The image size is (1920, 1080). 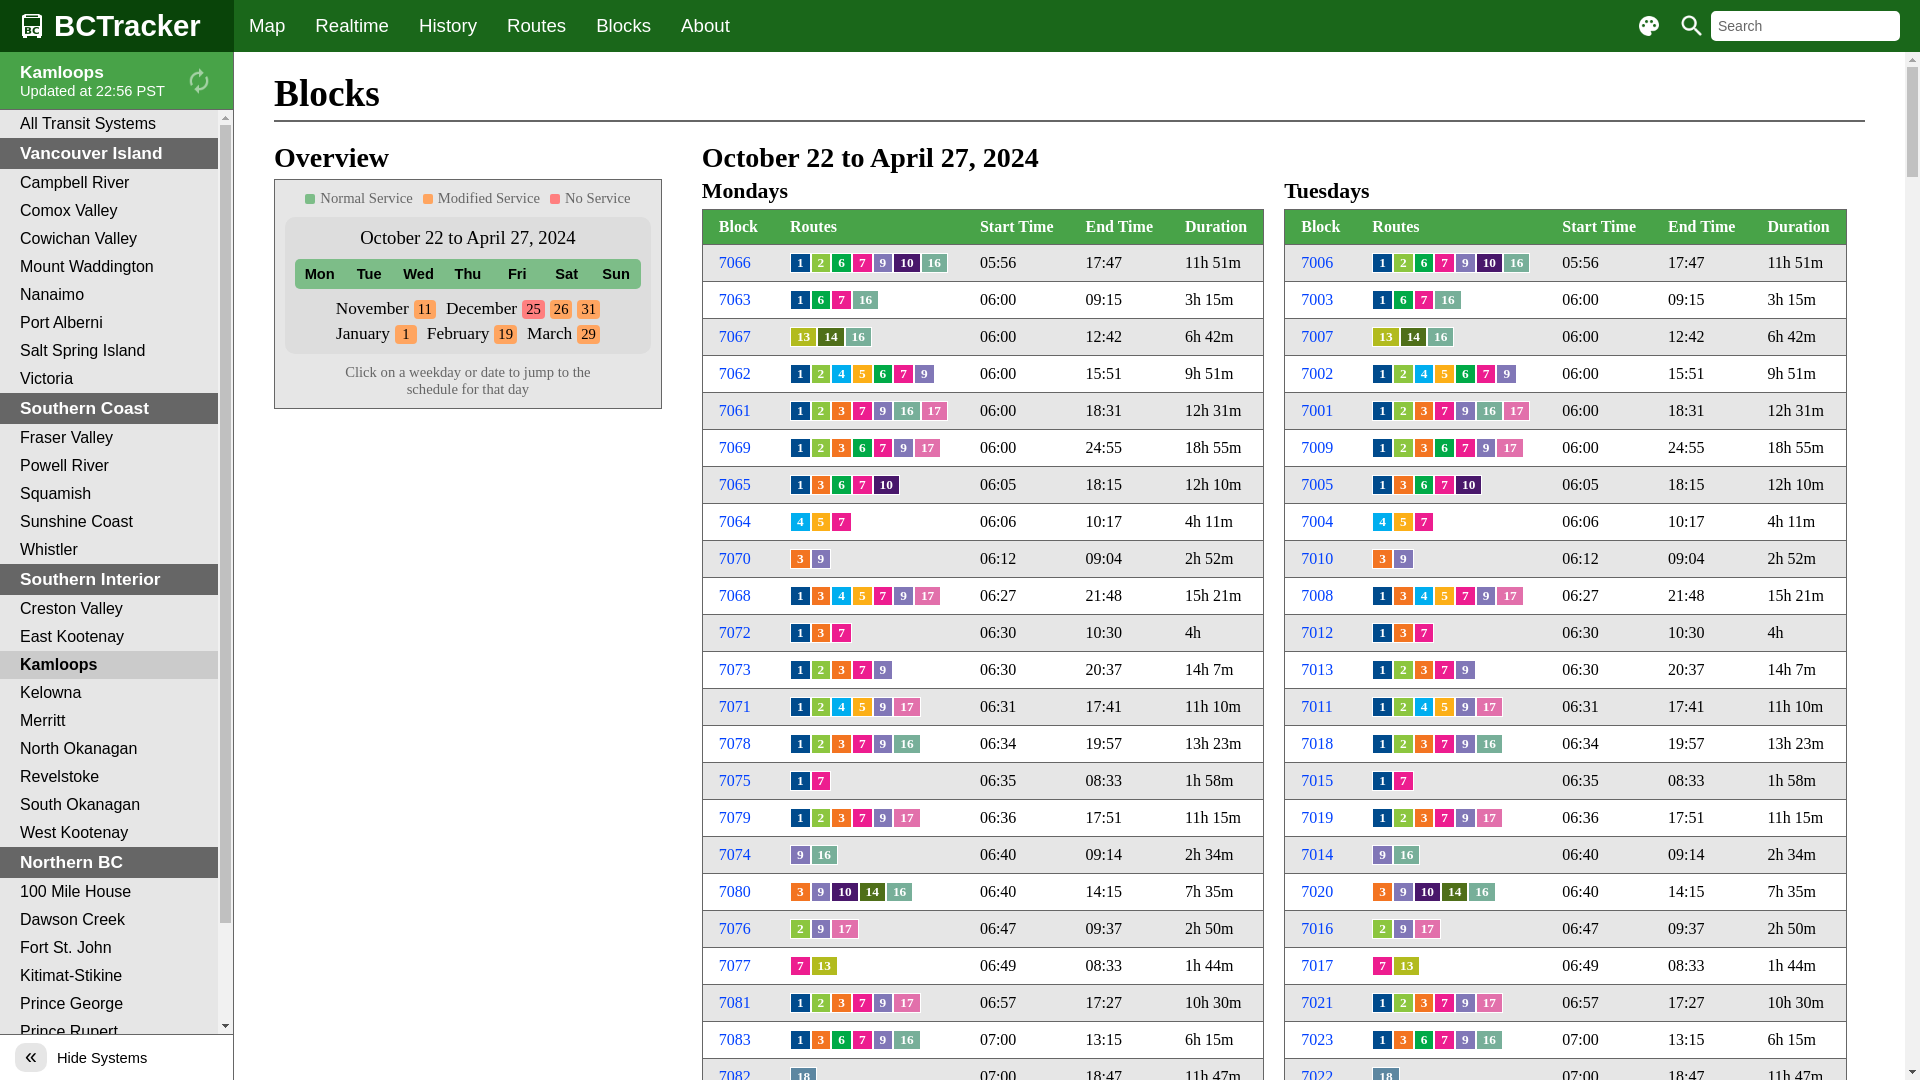 What do you see at coordinates (842, 670) in the screenshot?
I see `3` at bounding box center [842, 670].